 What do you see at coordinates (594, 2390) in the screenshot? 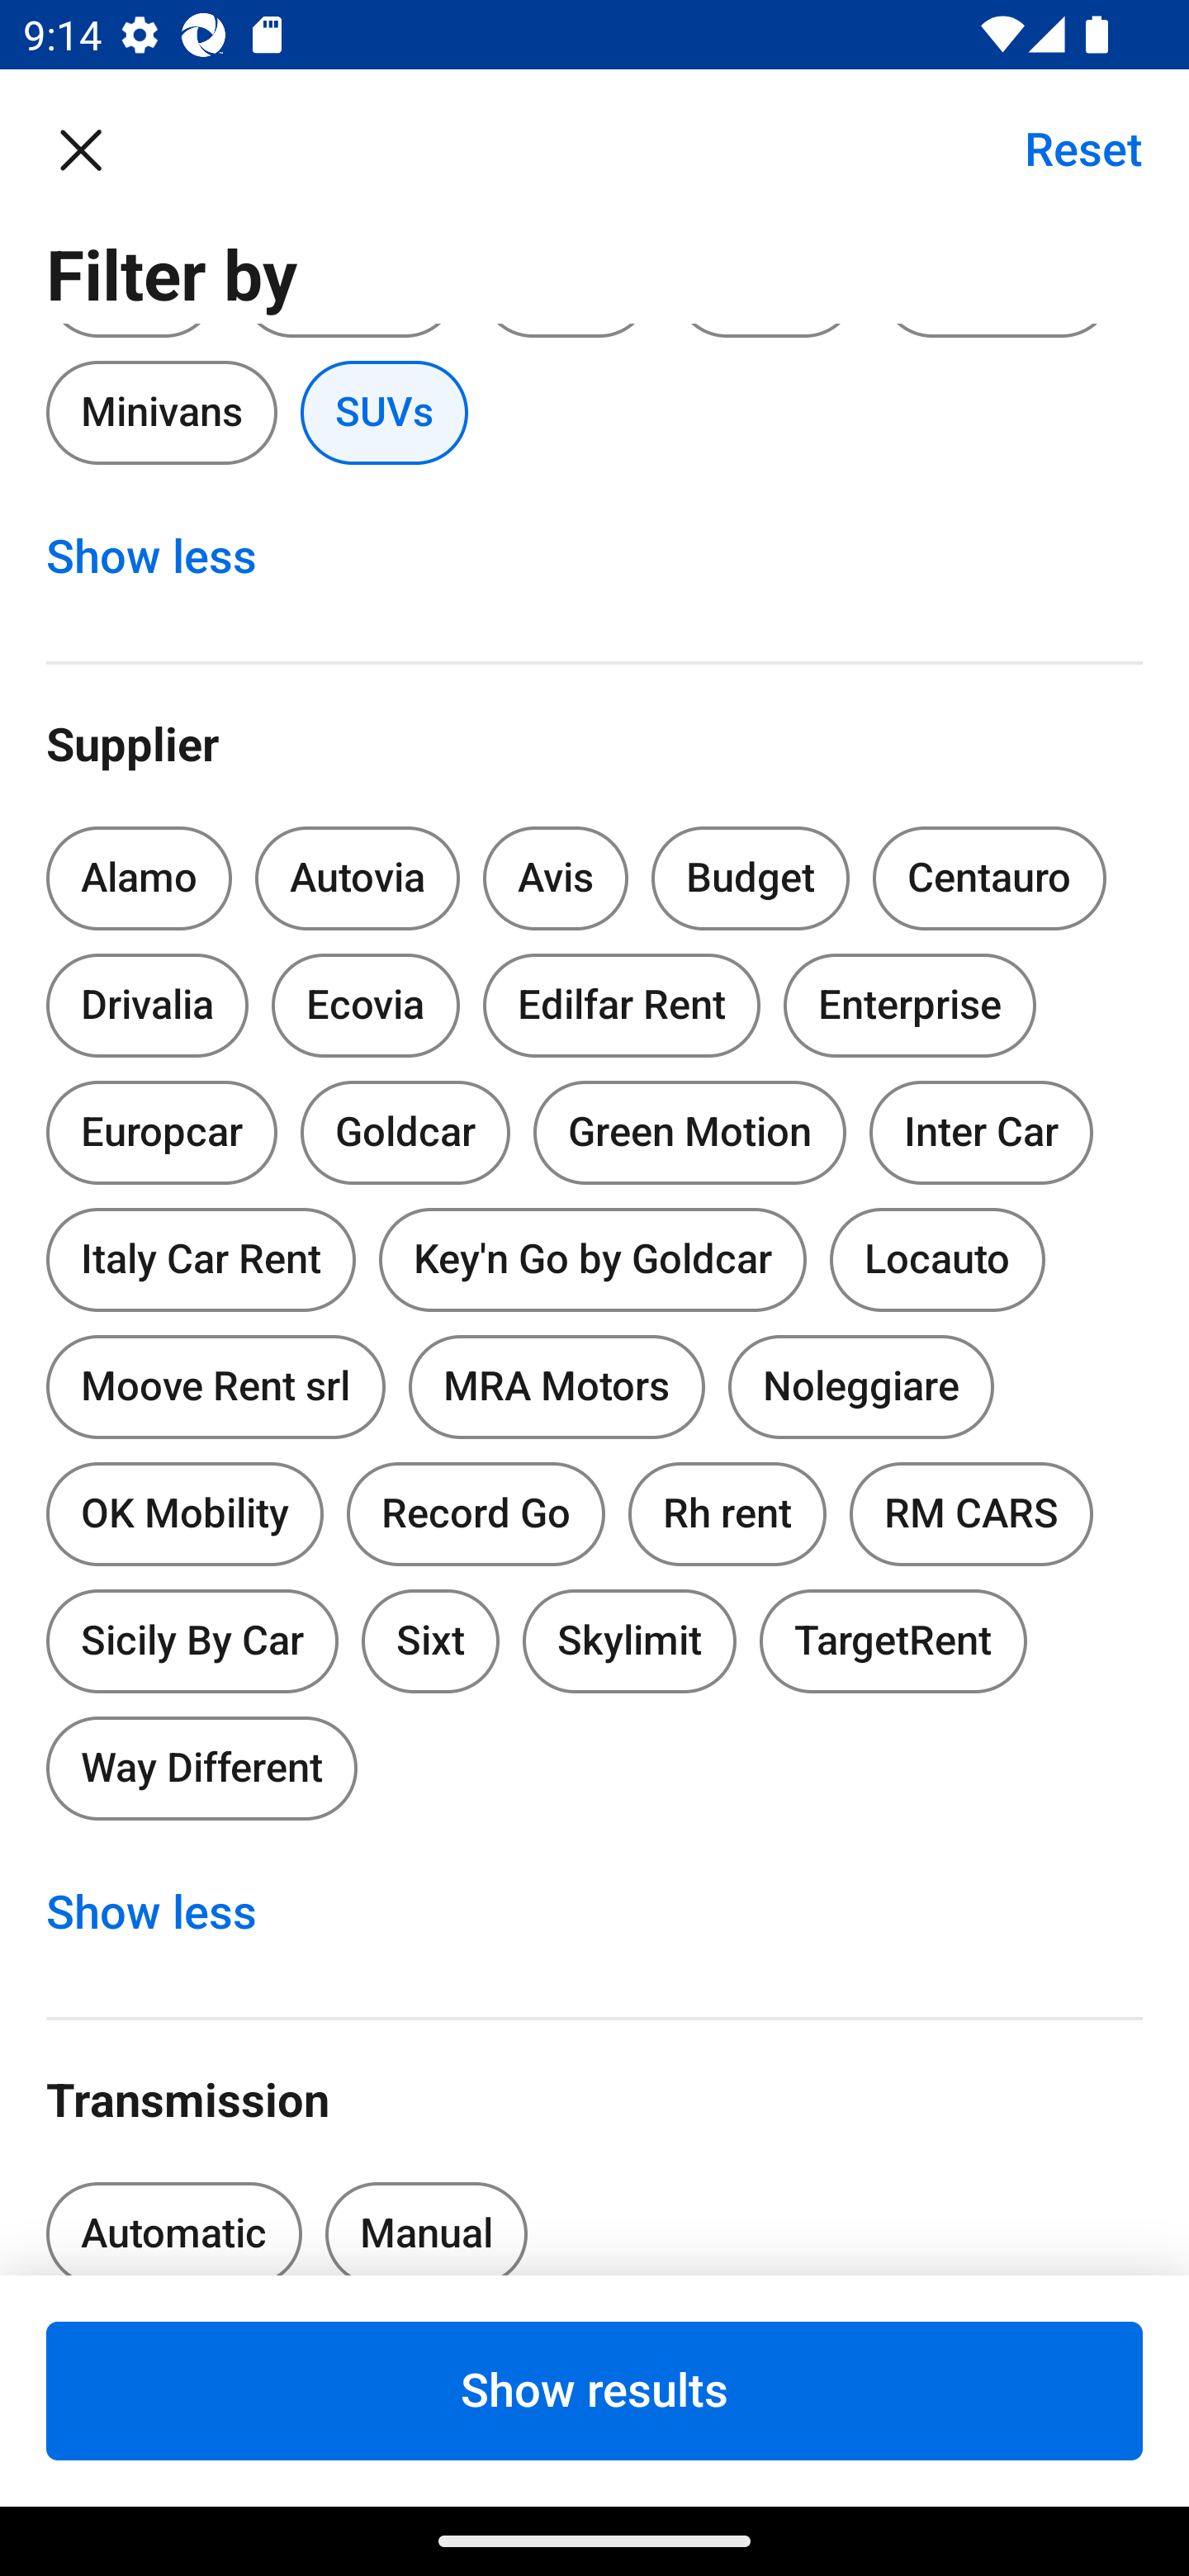
I see `Show results` at bounding box center [594, 2390].